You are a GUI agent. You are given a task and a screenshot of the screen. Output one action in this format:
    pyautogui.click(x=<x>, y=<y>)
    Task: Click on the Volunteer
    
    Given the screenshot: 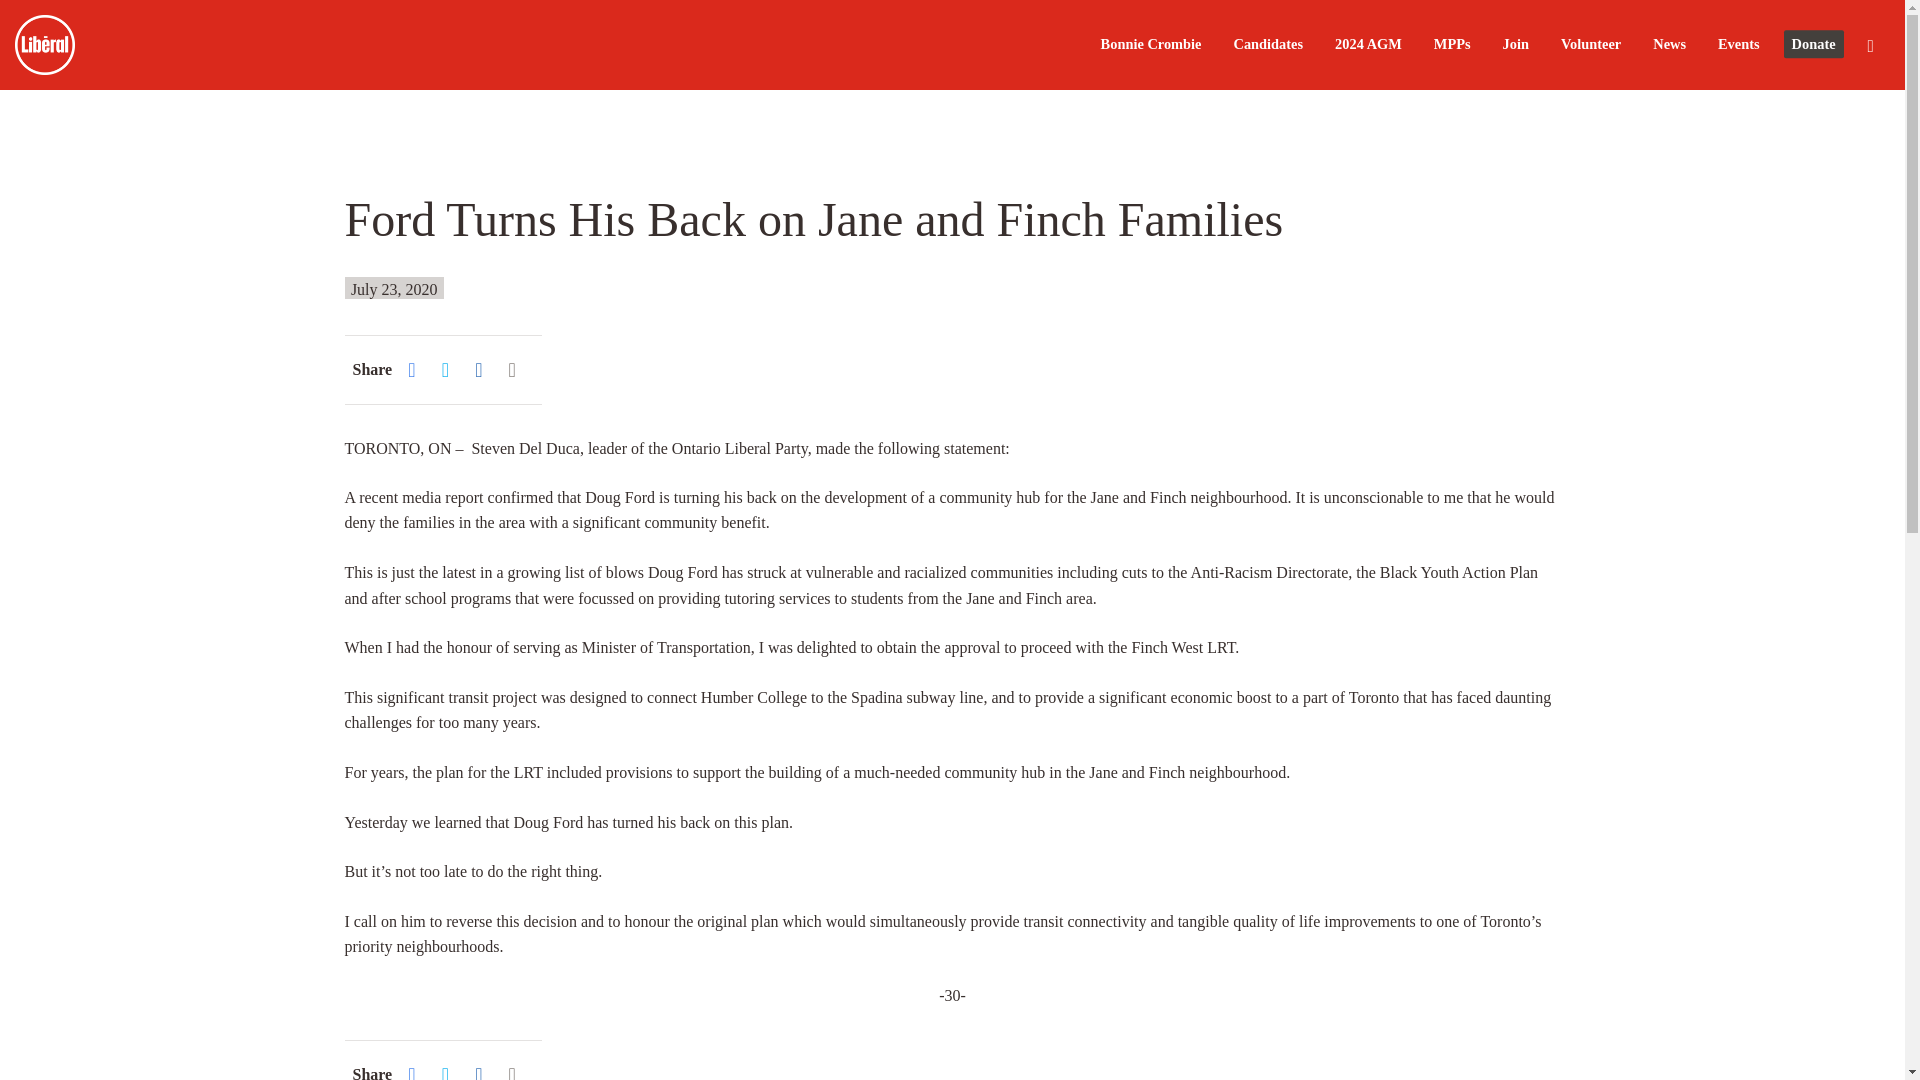 What is the action you would take?
    pyautogui.click(x=1590, y=44)
    